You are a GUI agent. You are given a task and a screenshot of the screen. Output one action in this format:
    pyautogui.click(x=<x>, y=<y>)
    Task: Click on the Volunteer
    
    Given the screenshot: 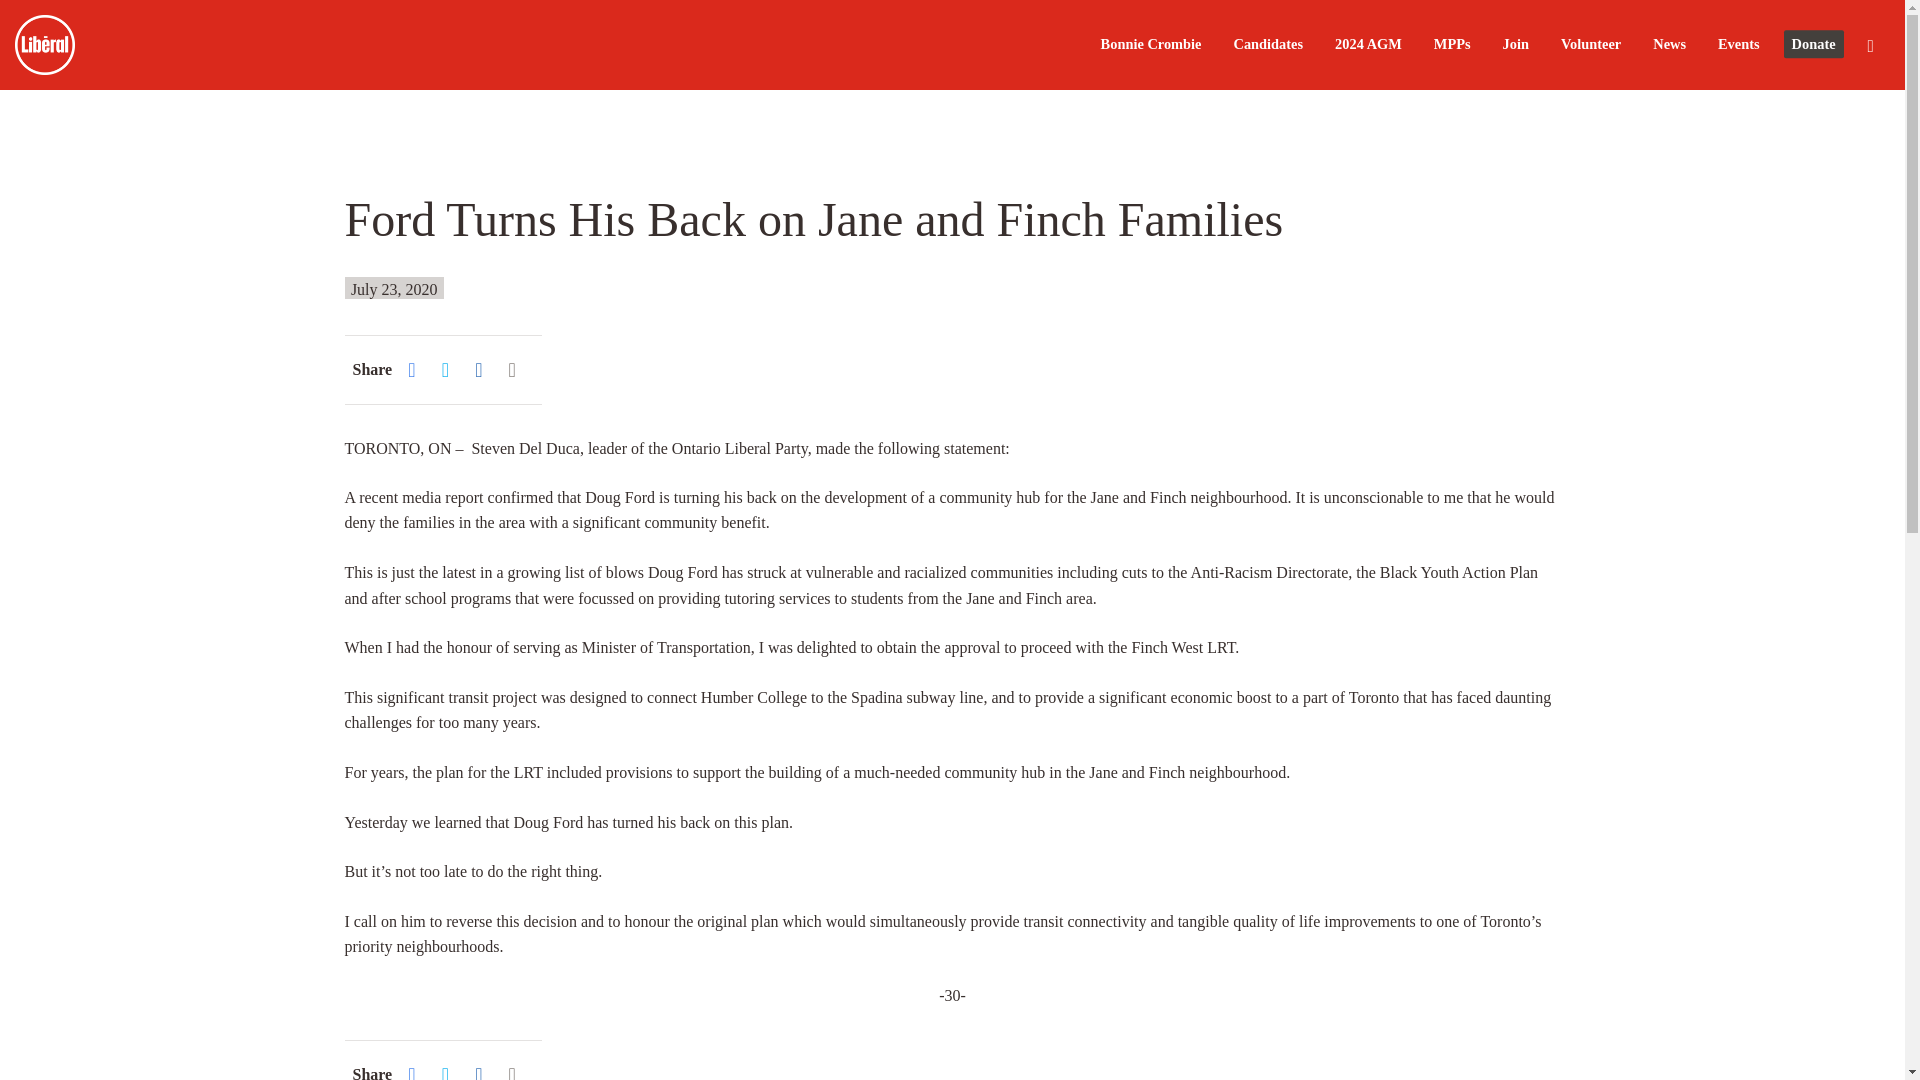 What is the action you would take?
    pyautogui.click(x=1590, y=44)
    